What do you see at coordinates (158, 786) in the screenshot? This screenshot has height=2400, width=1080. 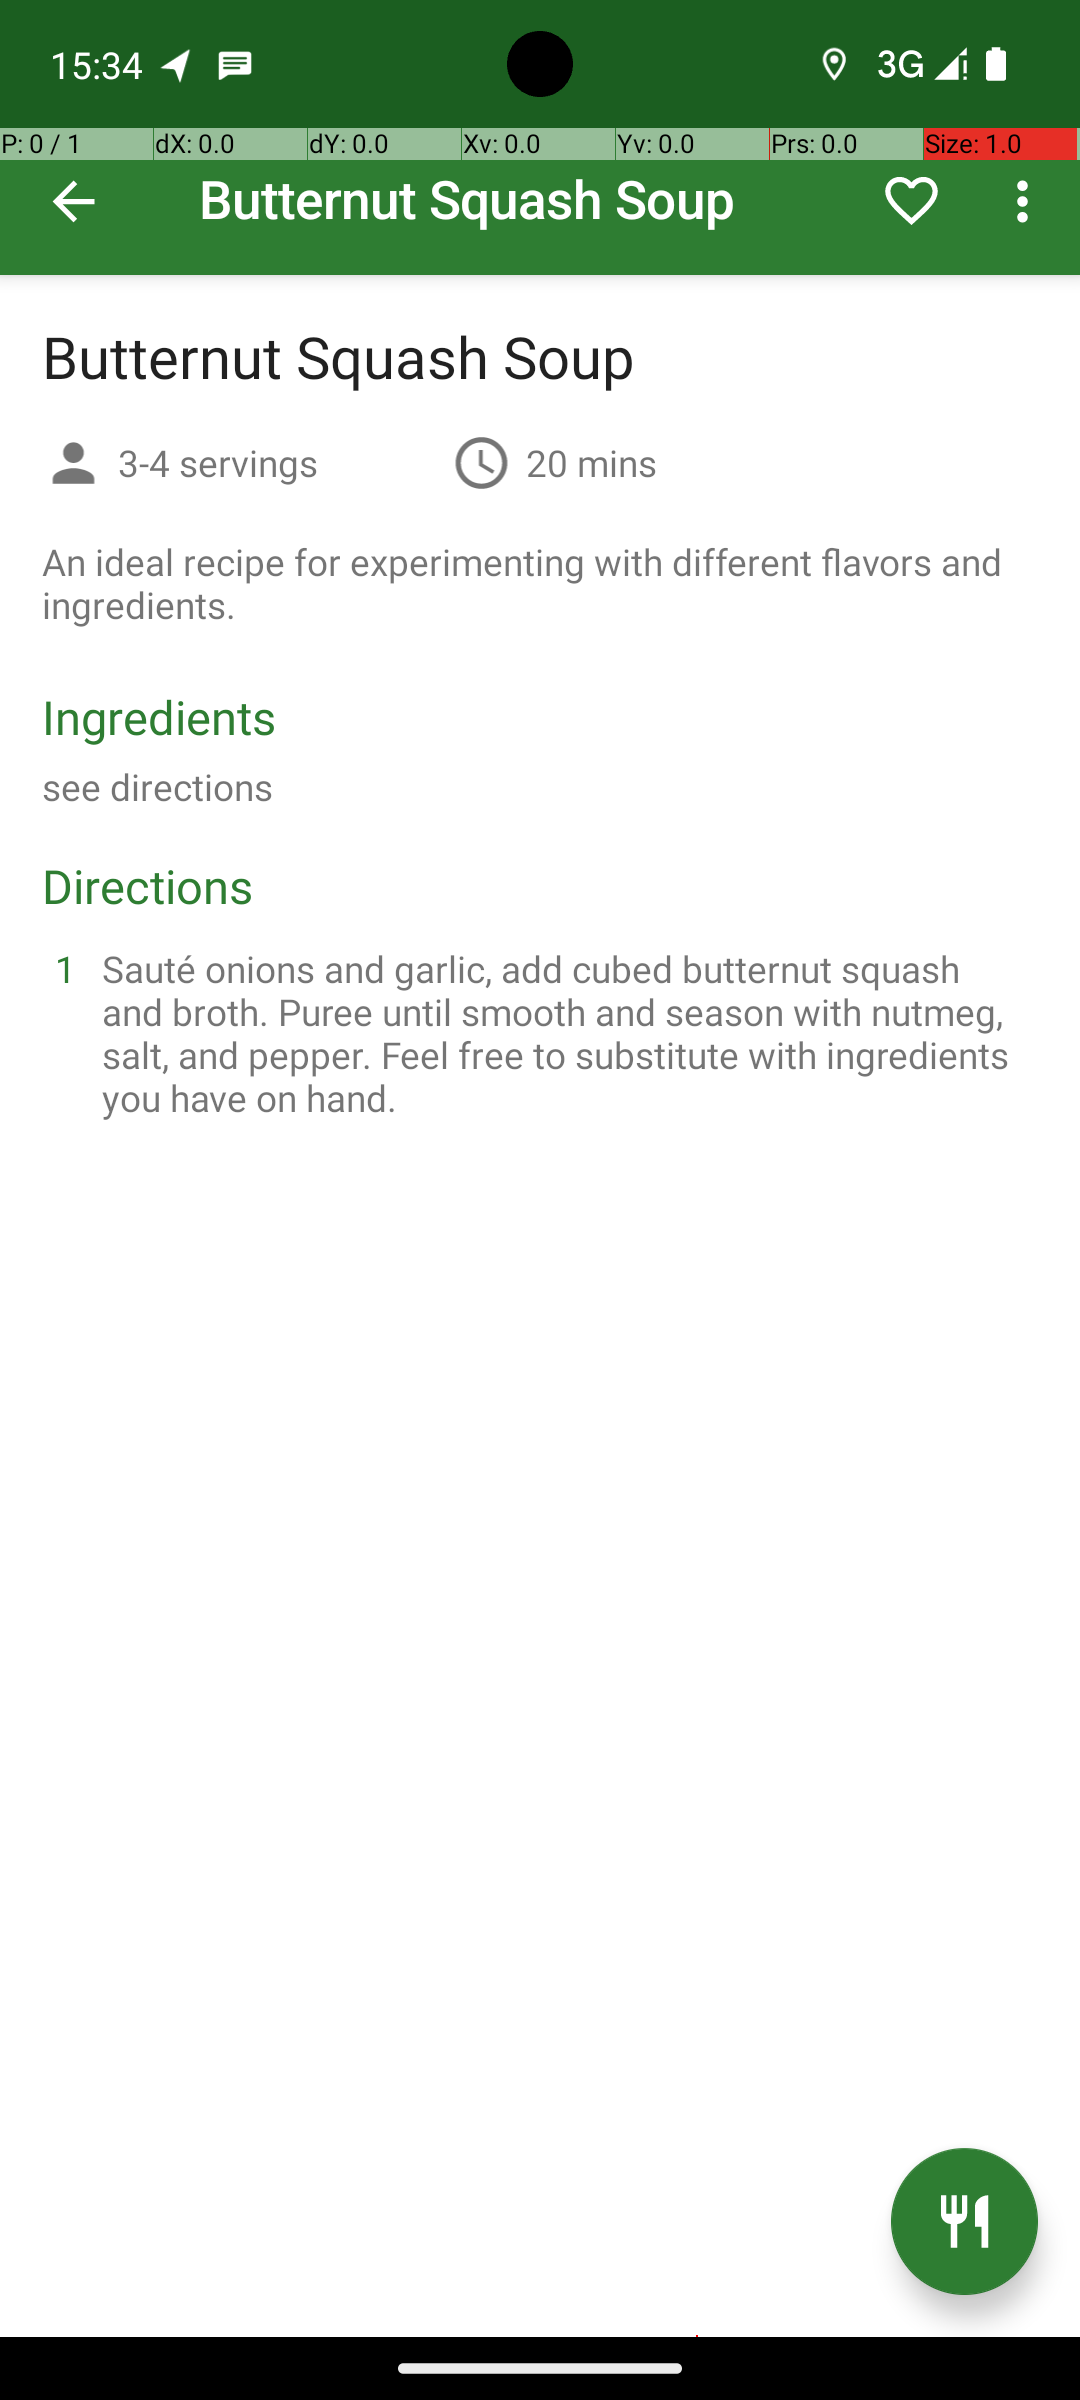 I see `see directions` at bounding box center [158, 786].